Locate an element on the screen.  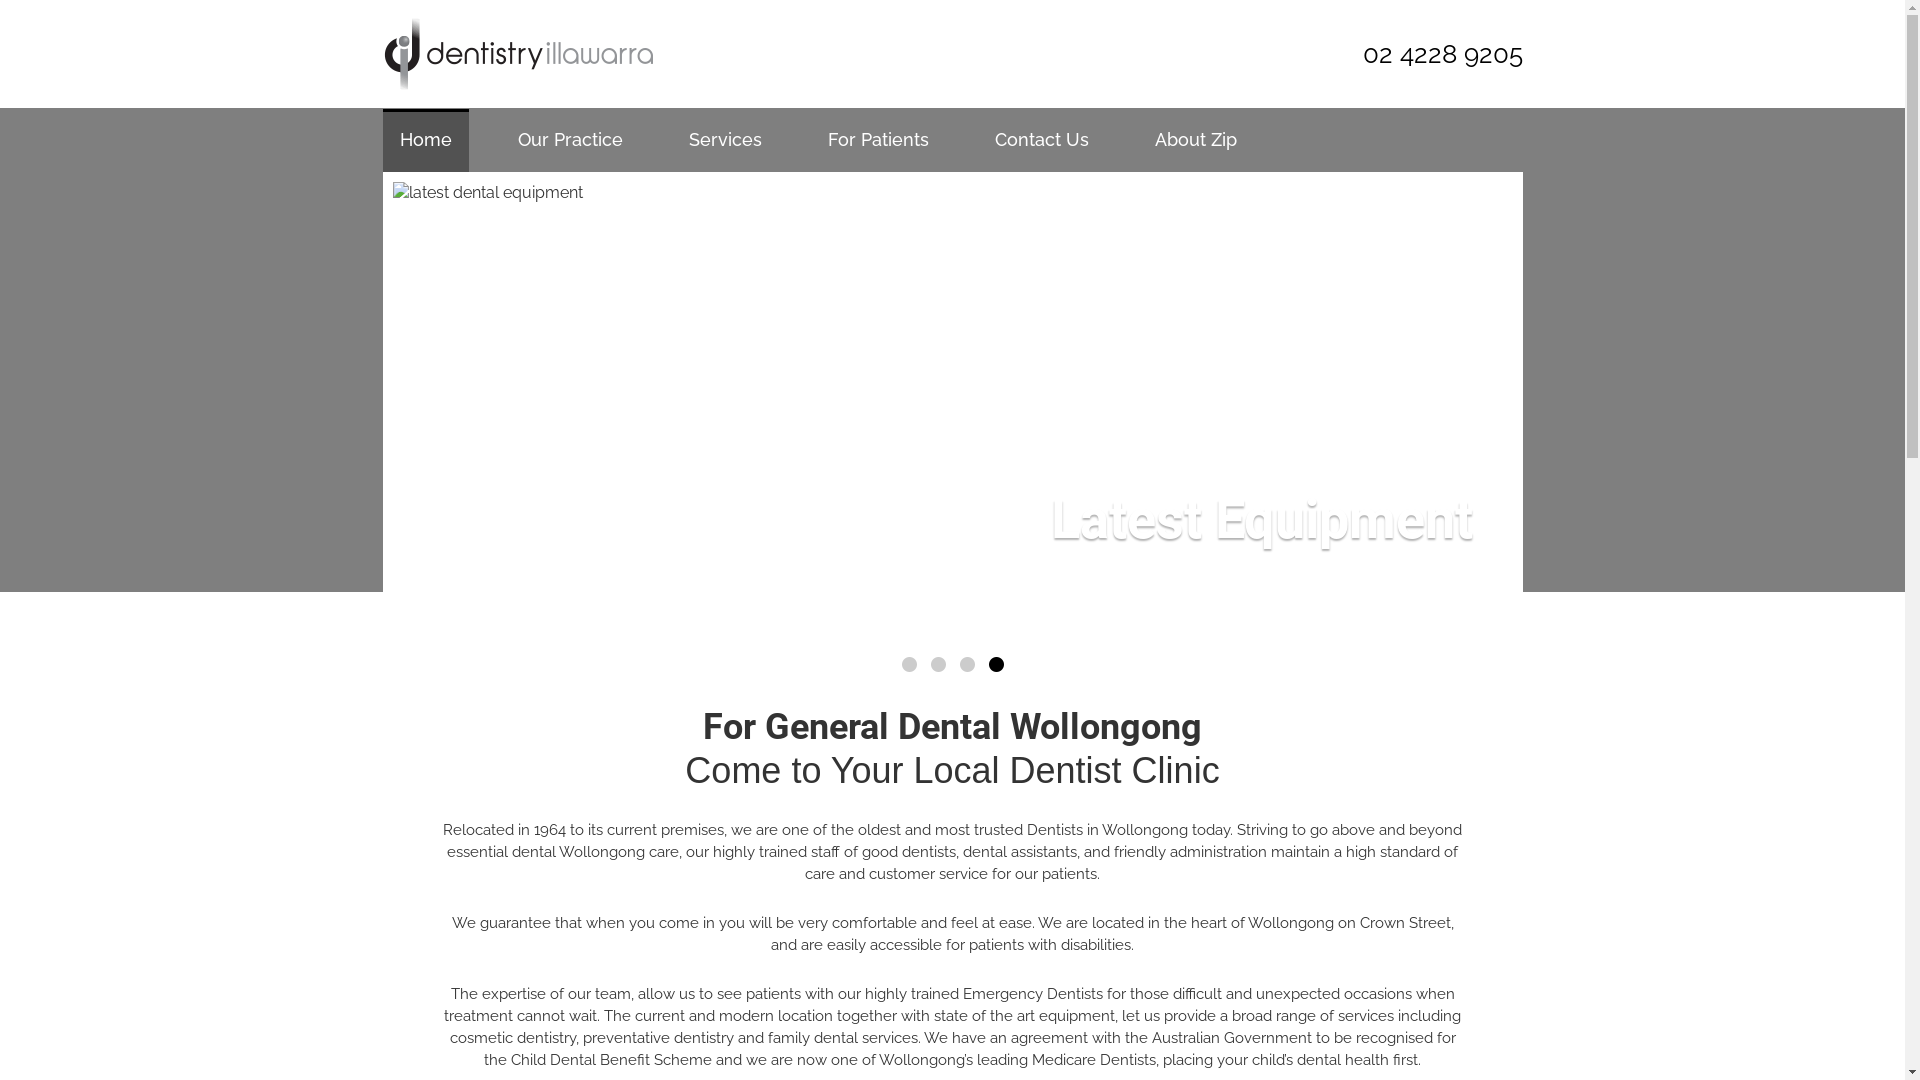
Services is located at coordinates (726, 140).